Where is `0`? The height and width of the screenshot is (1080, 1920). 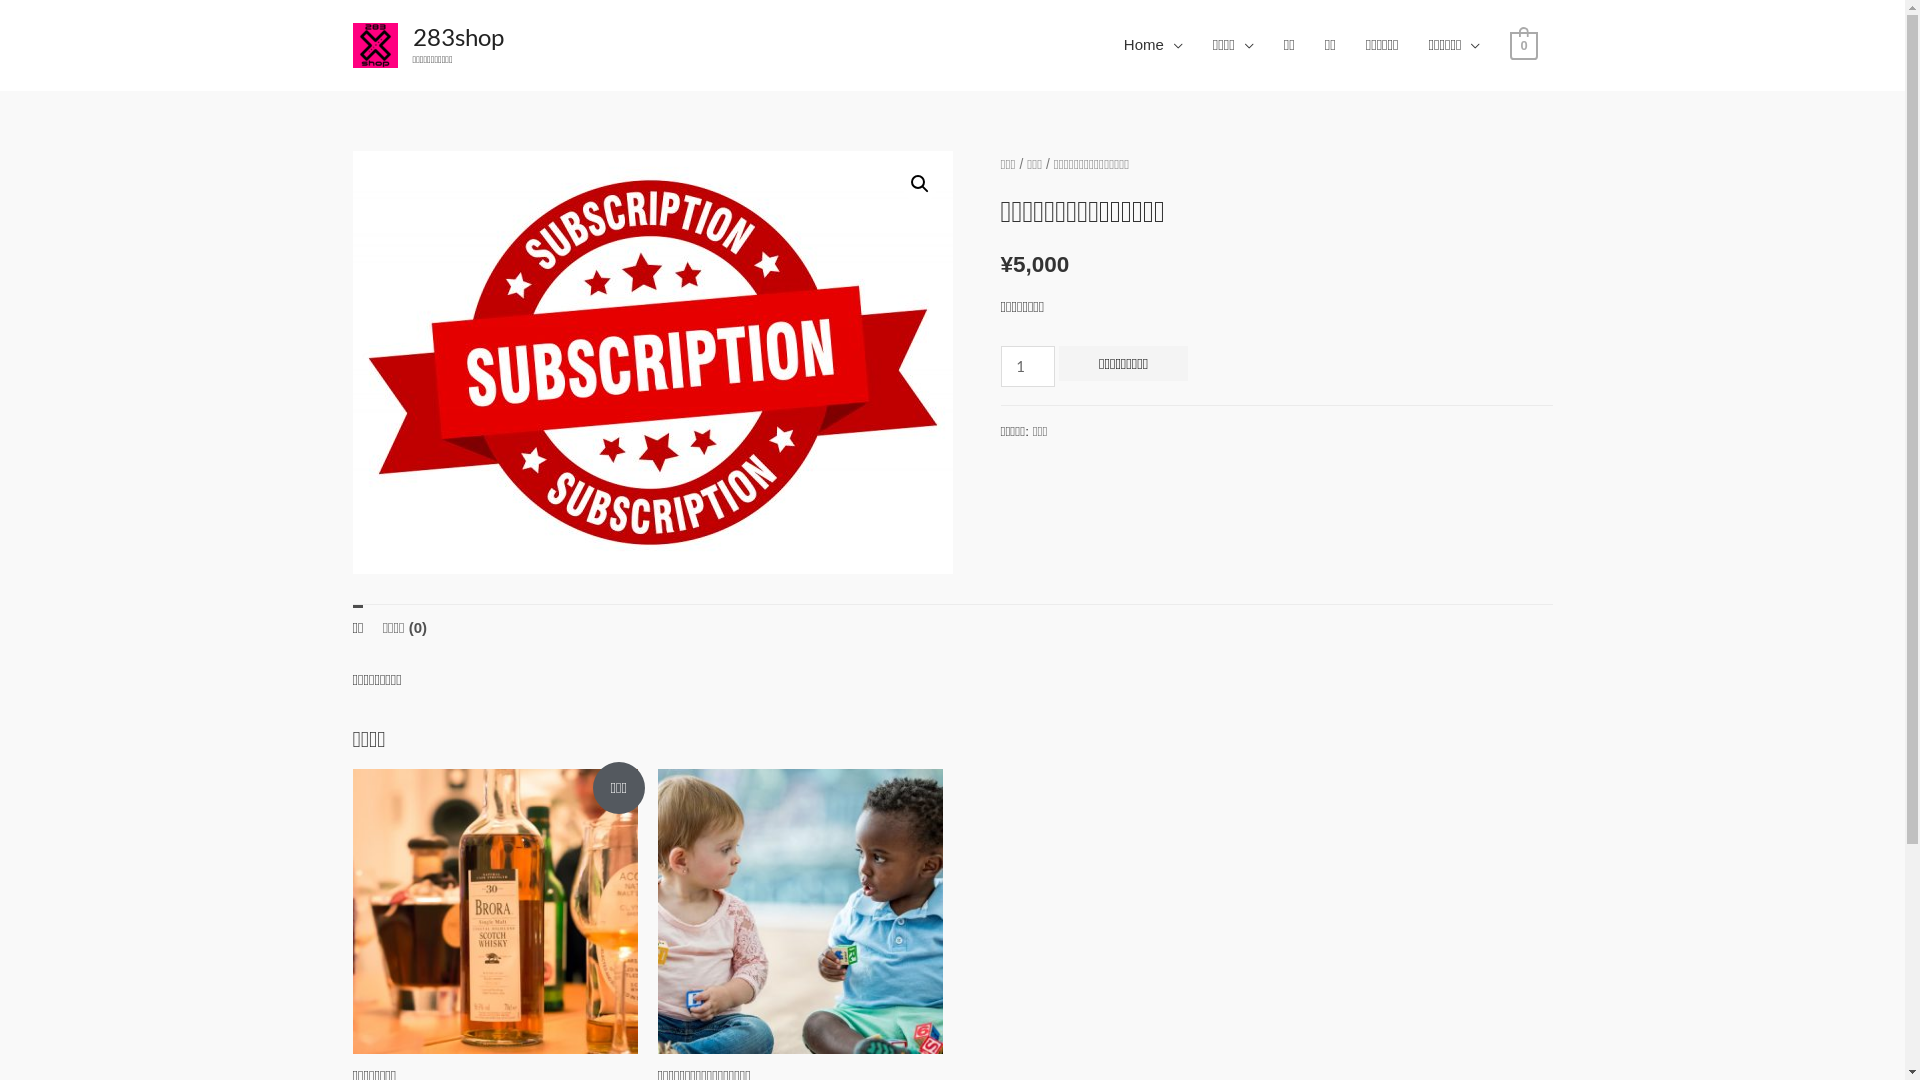
0 is located at coordinates (1524, 44).